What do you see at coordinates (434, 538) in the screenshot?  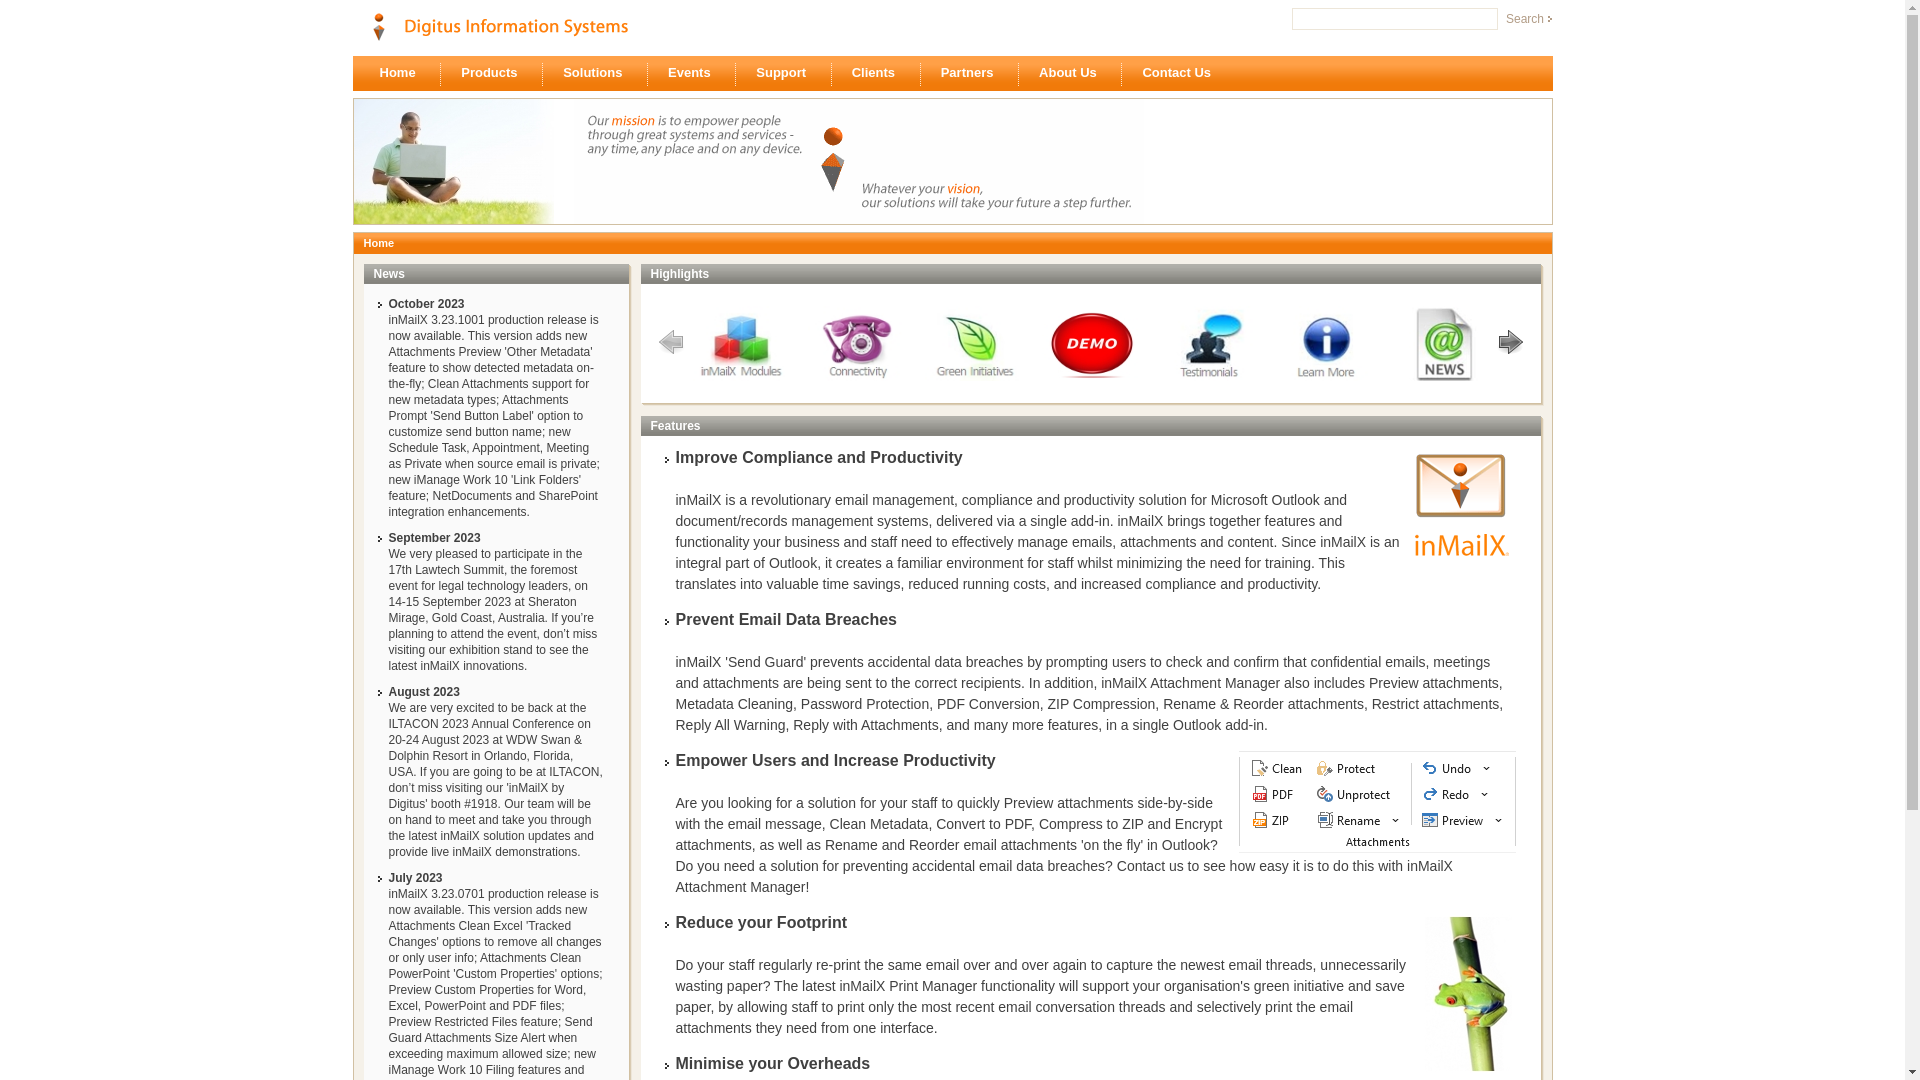 I see `September 2023` at bounding box center [434, 538].